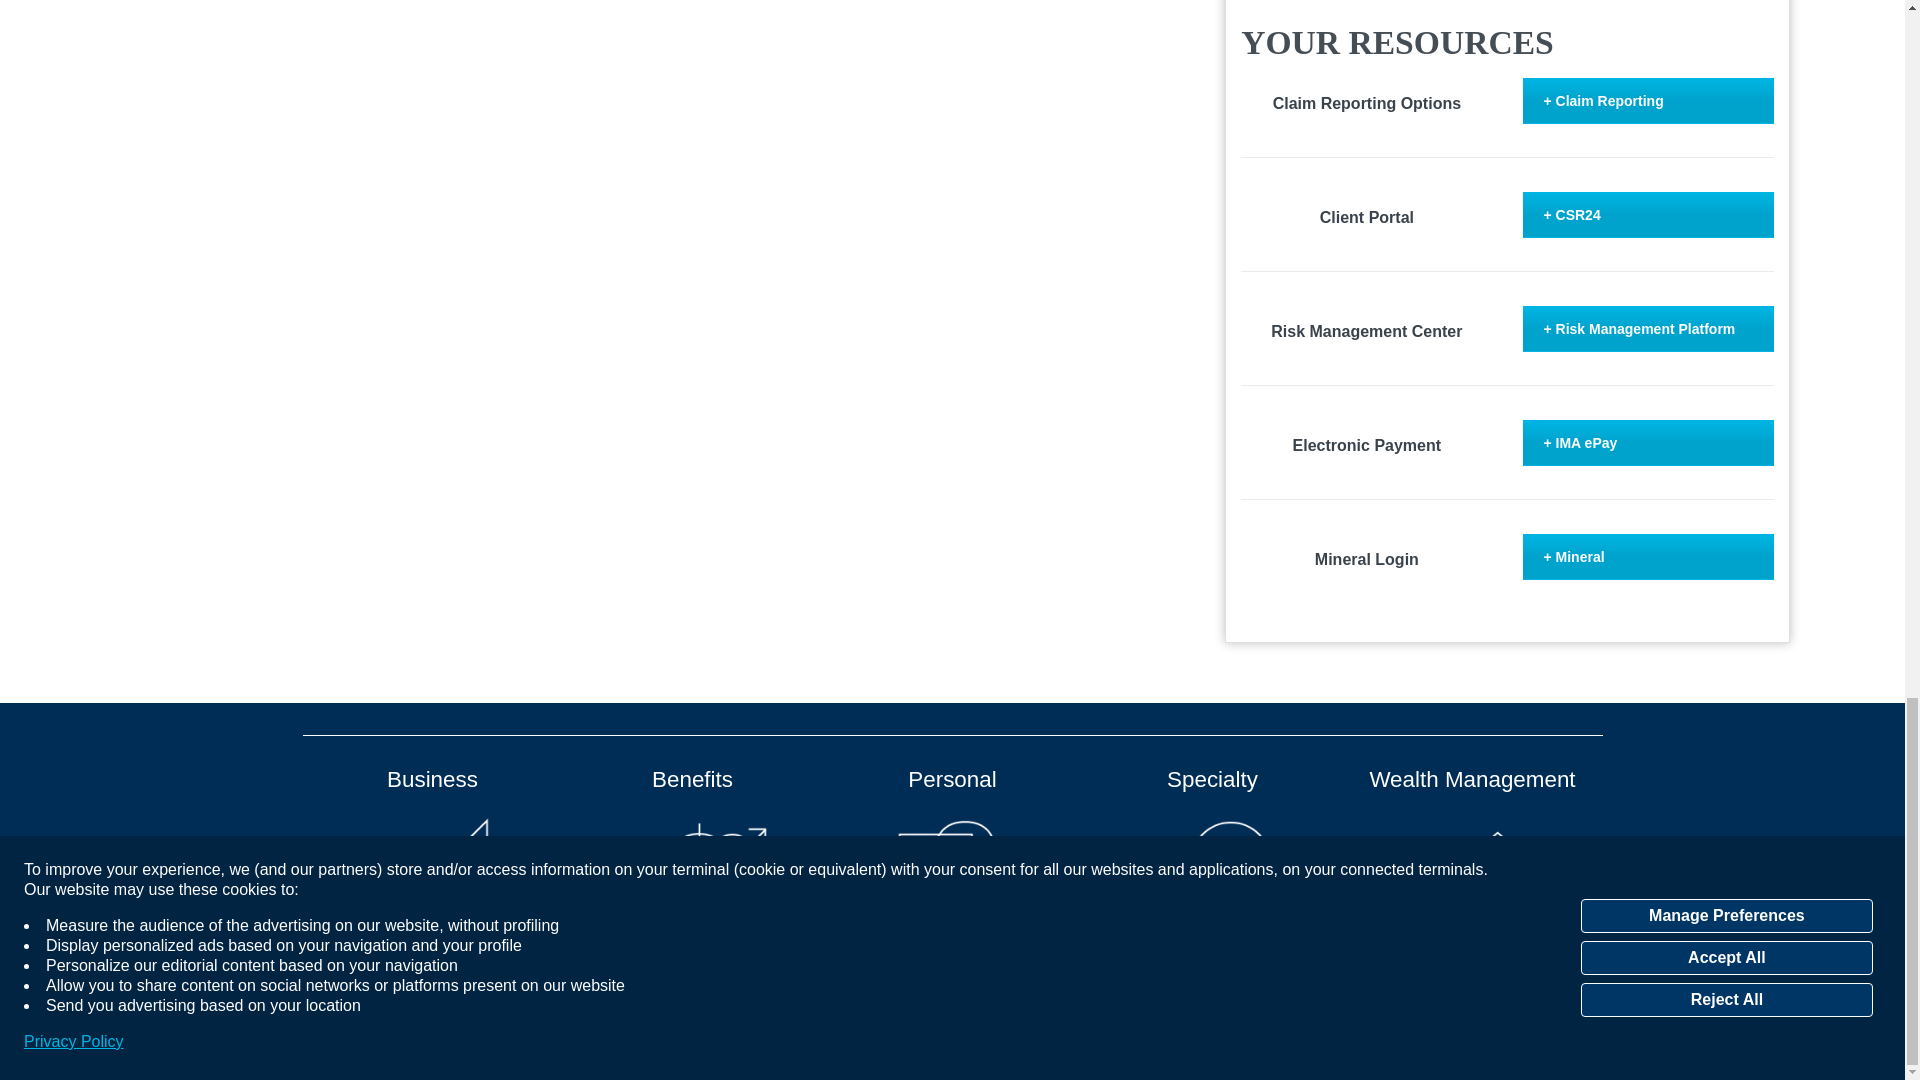 The width and height of the screenshot is (1920, 1080). What do you see at coordinates (952, 854) in the screenshot?
I see `Personal` at bounding box center [952, 854].